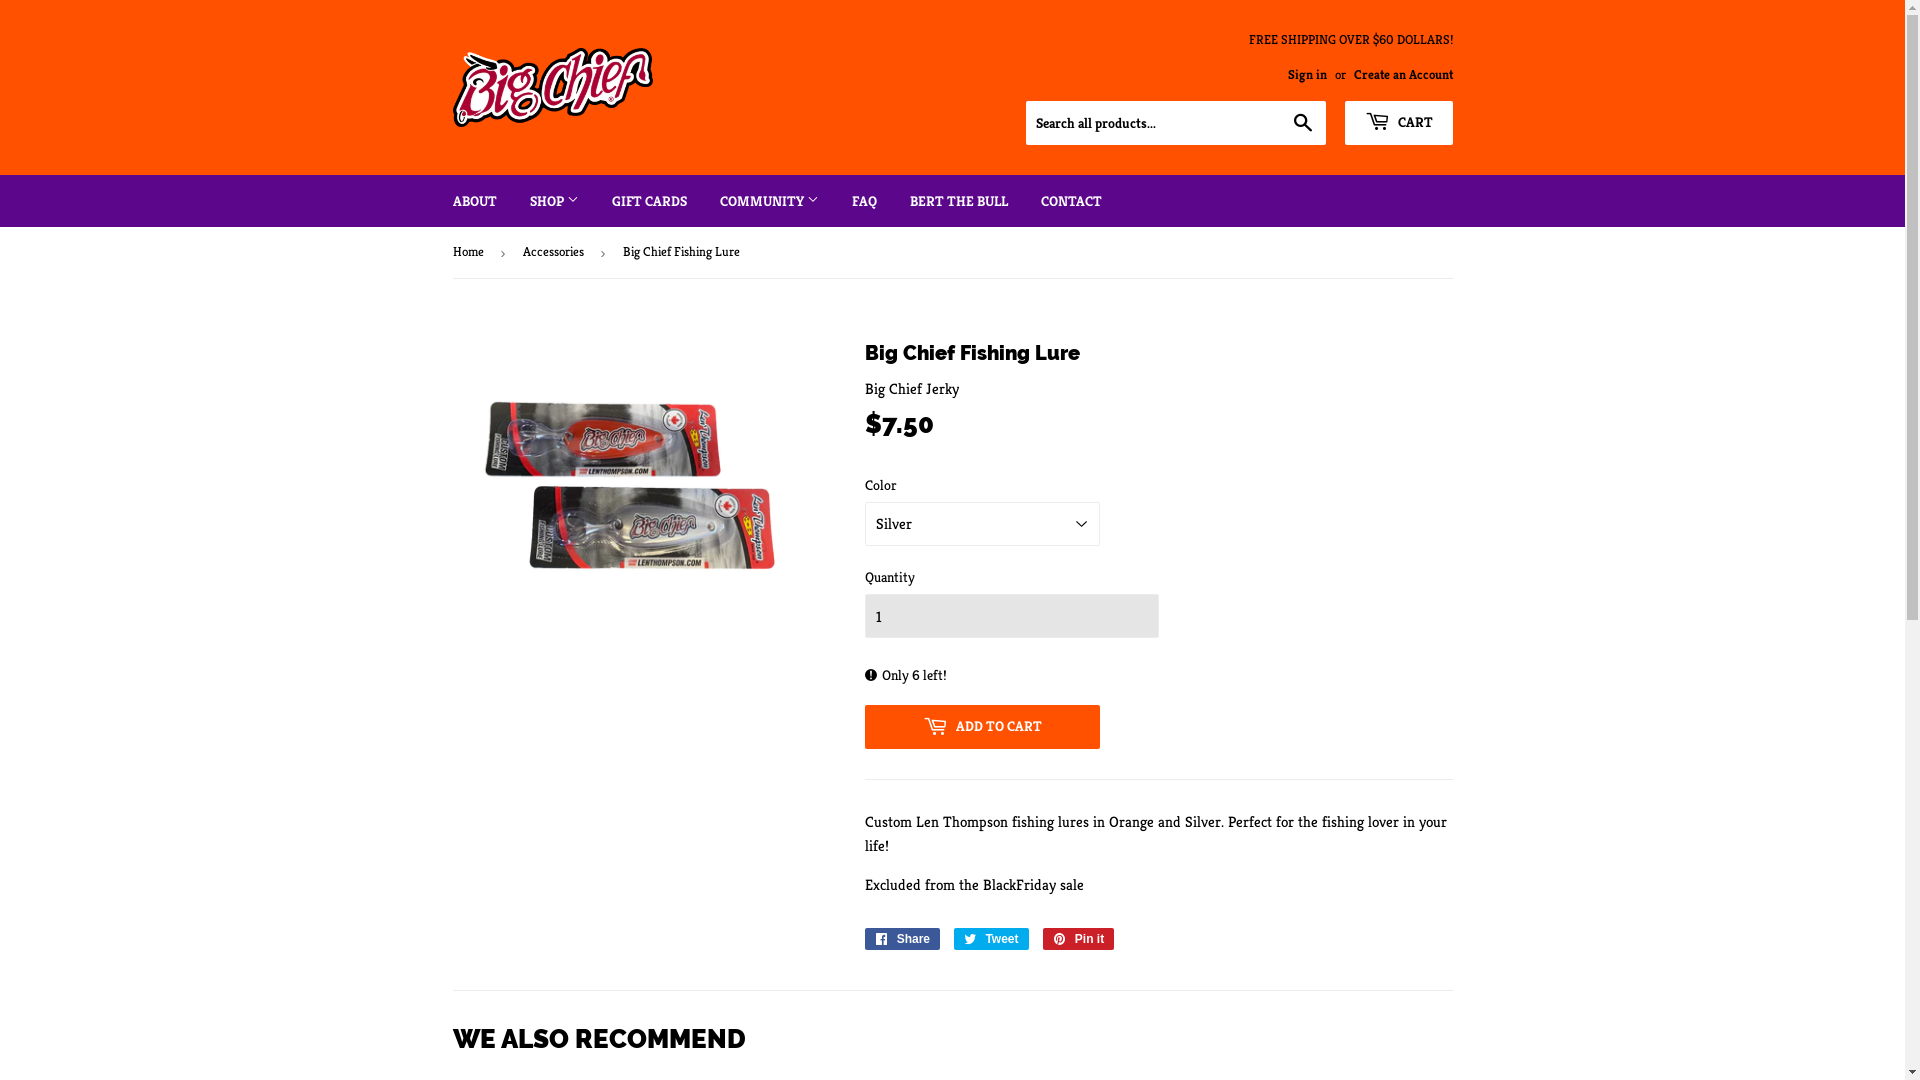 The height and width of the screenshot is (1080, 1920). Describe the element at coordinates (1079, 939) in the screenshot. I see `Pin it
Pin on Pinterest` at that location.